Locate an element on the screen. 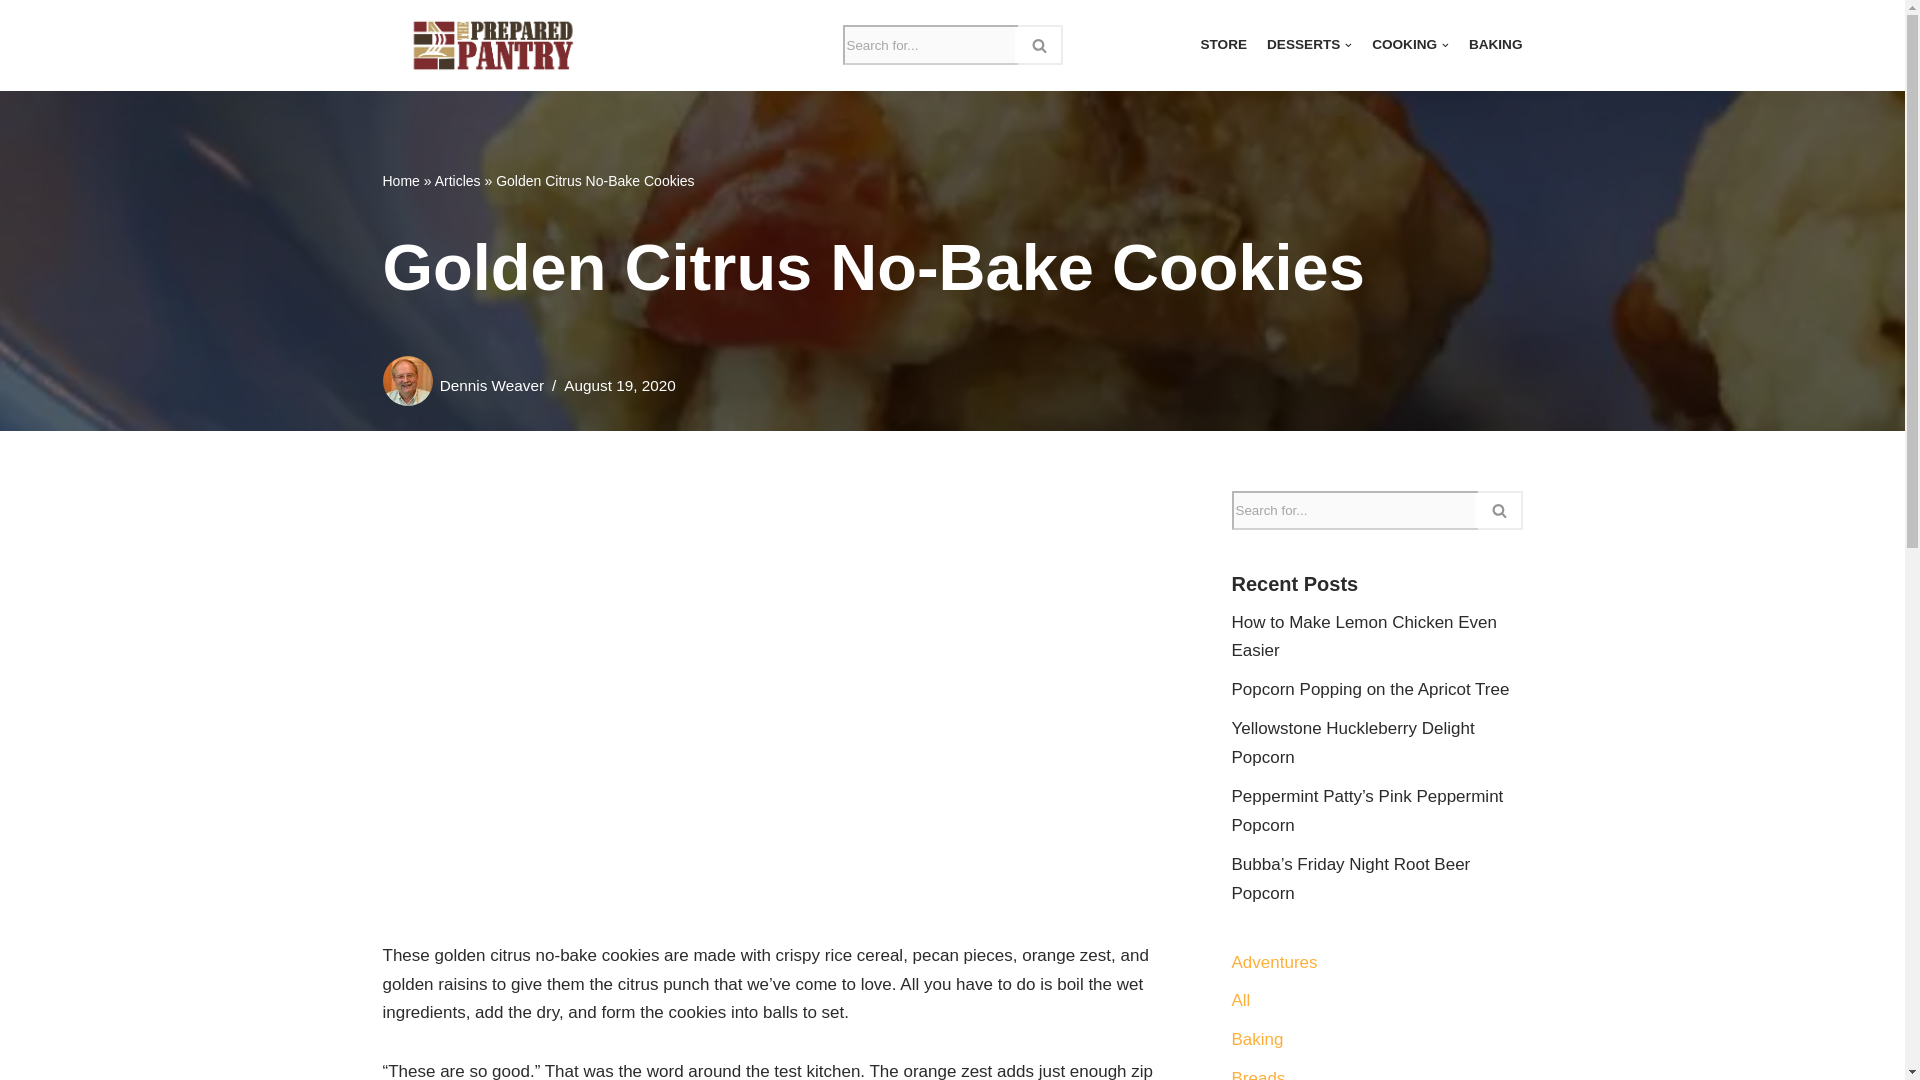 The height and width of the screenshot is (1080, 1920). STORE is located at coordinates (1223, 46).